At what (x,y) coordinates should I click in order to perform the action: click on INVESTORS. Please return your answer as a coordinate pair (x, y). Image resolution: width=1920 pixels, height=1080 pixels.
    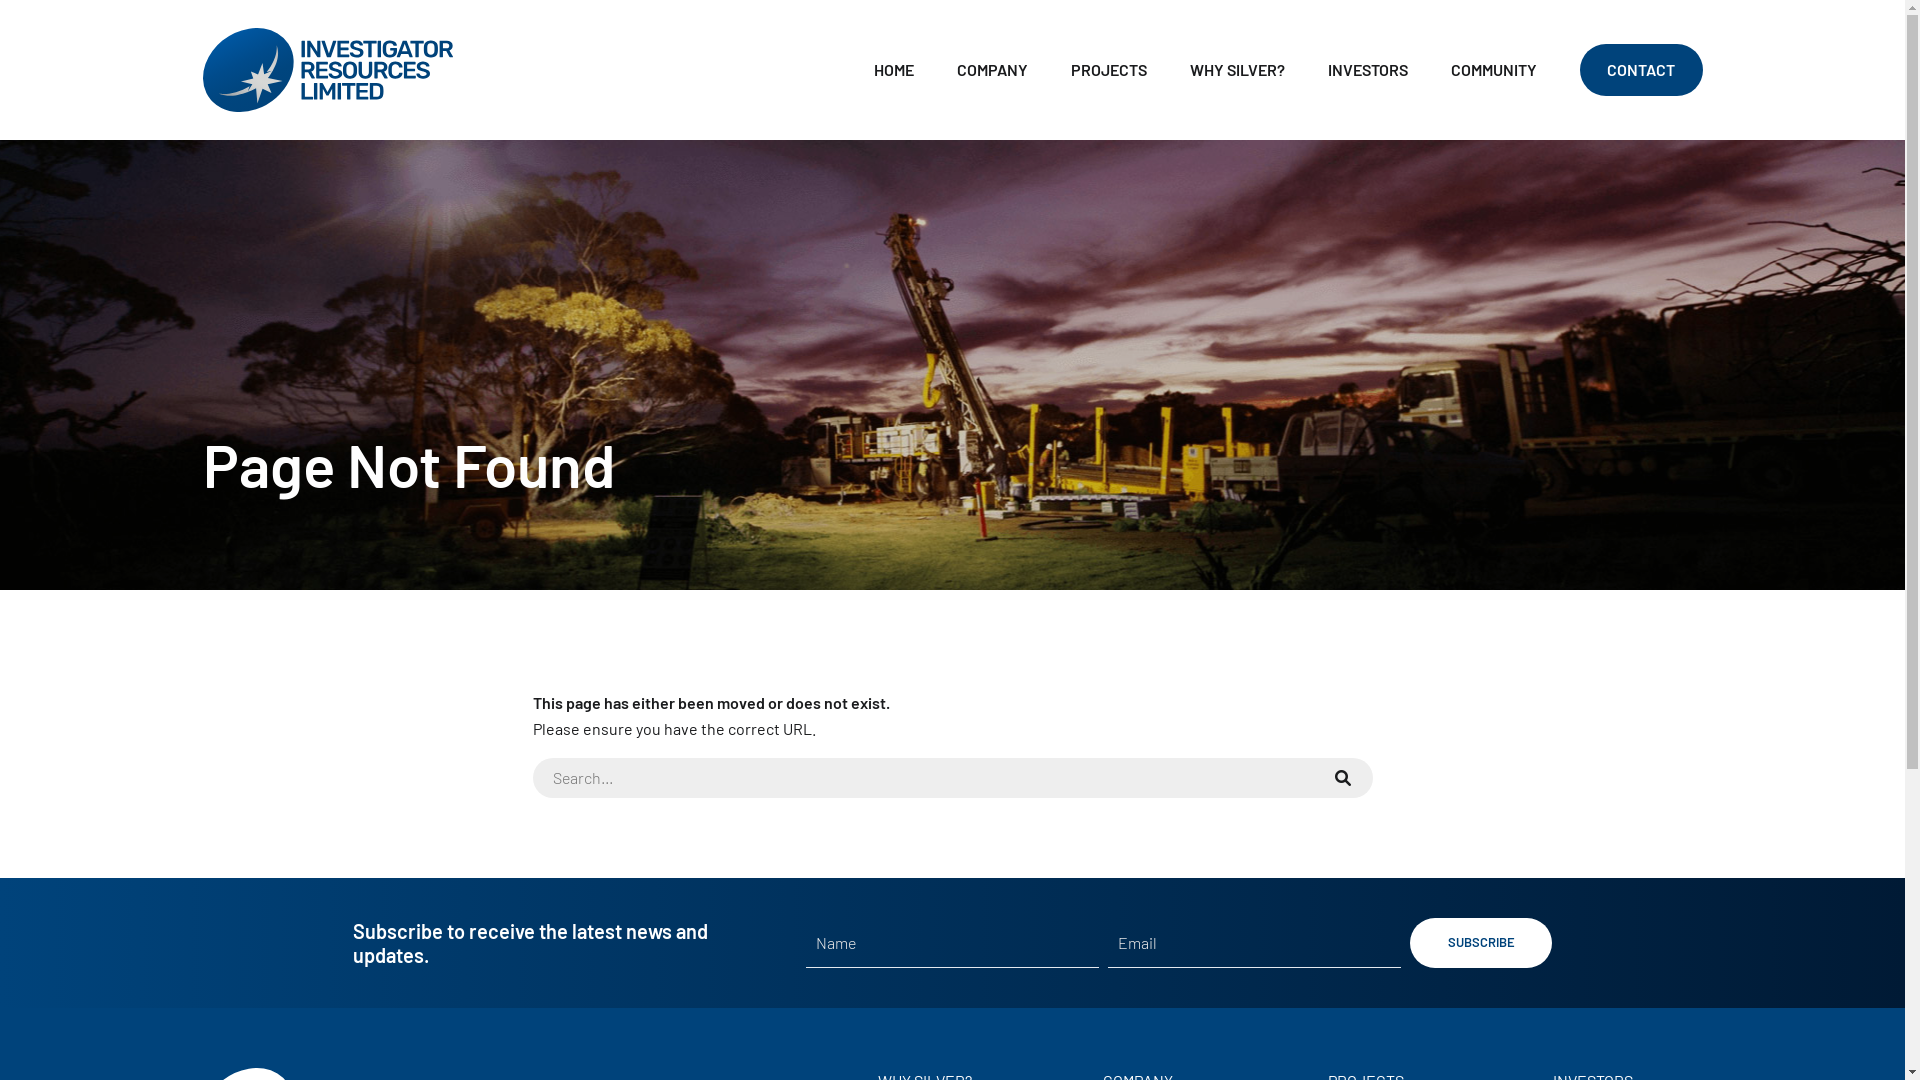
    Looking at the image, I should click on (1368, 70).